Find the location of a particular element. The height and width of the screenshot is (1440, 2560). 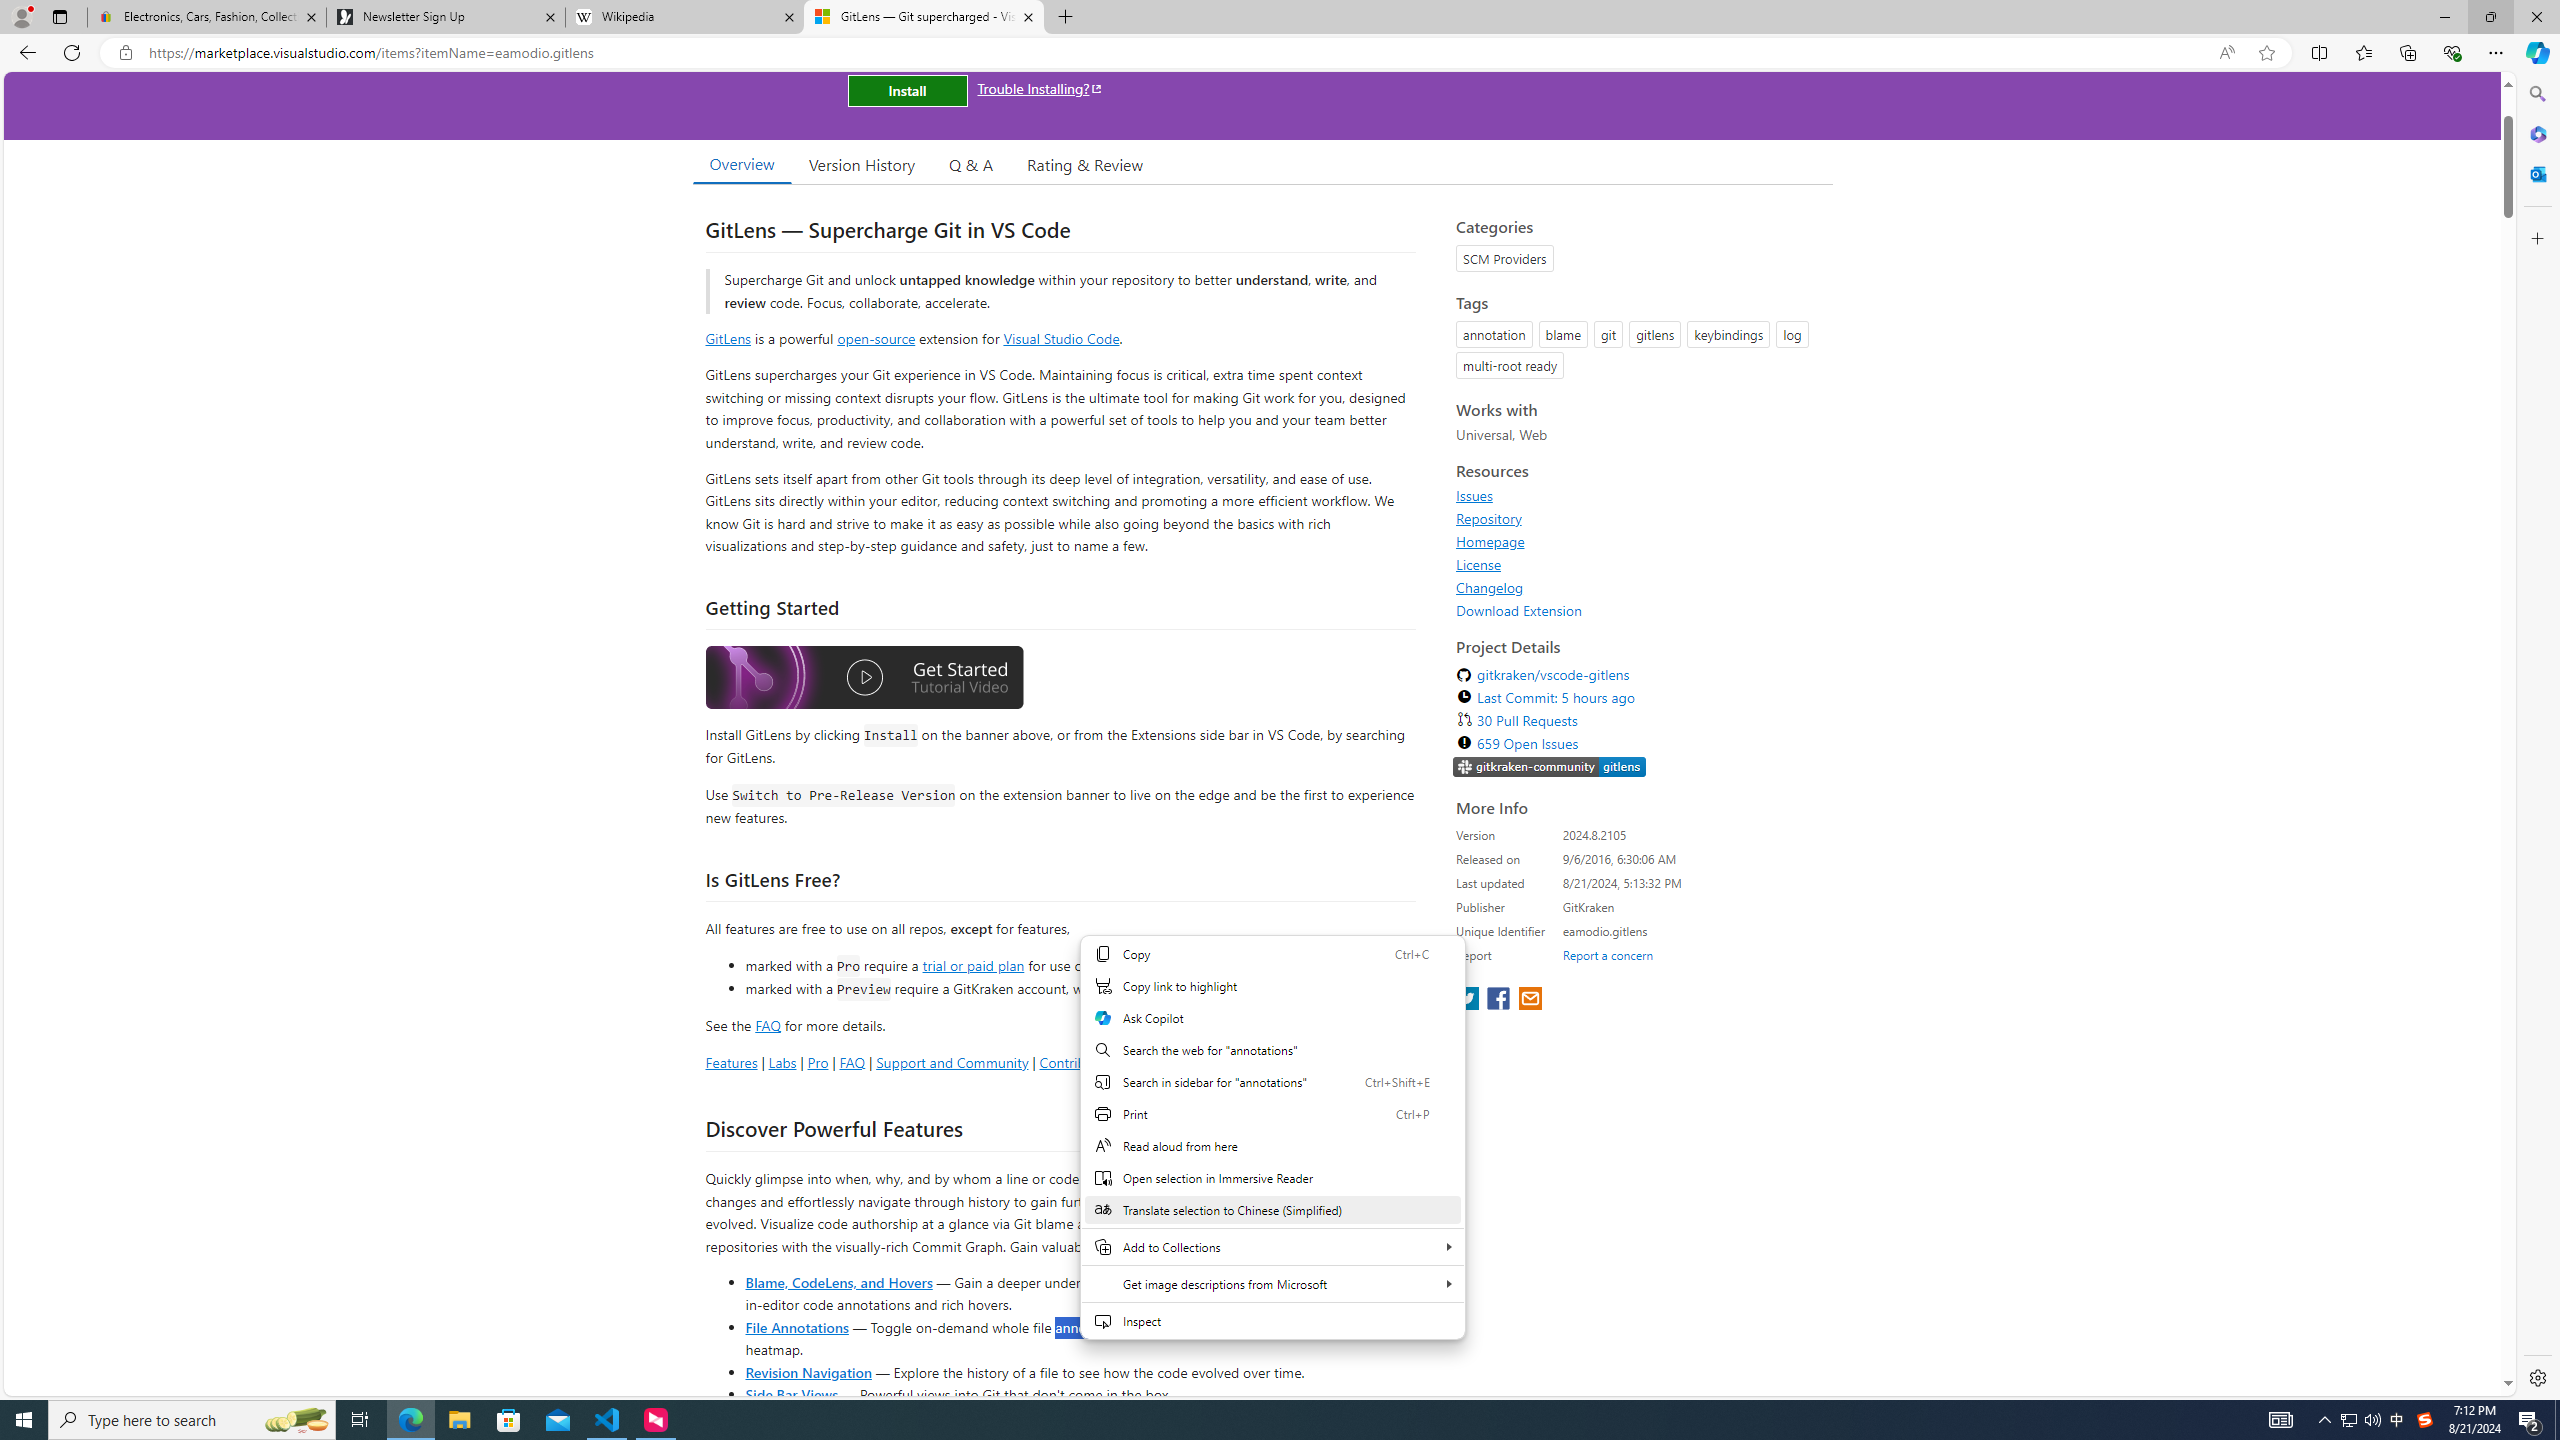

Overview is located at coordinates (741, 164).